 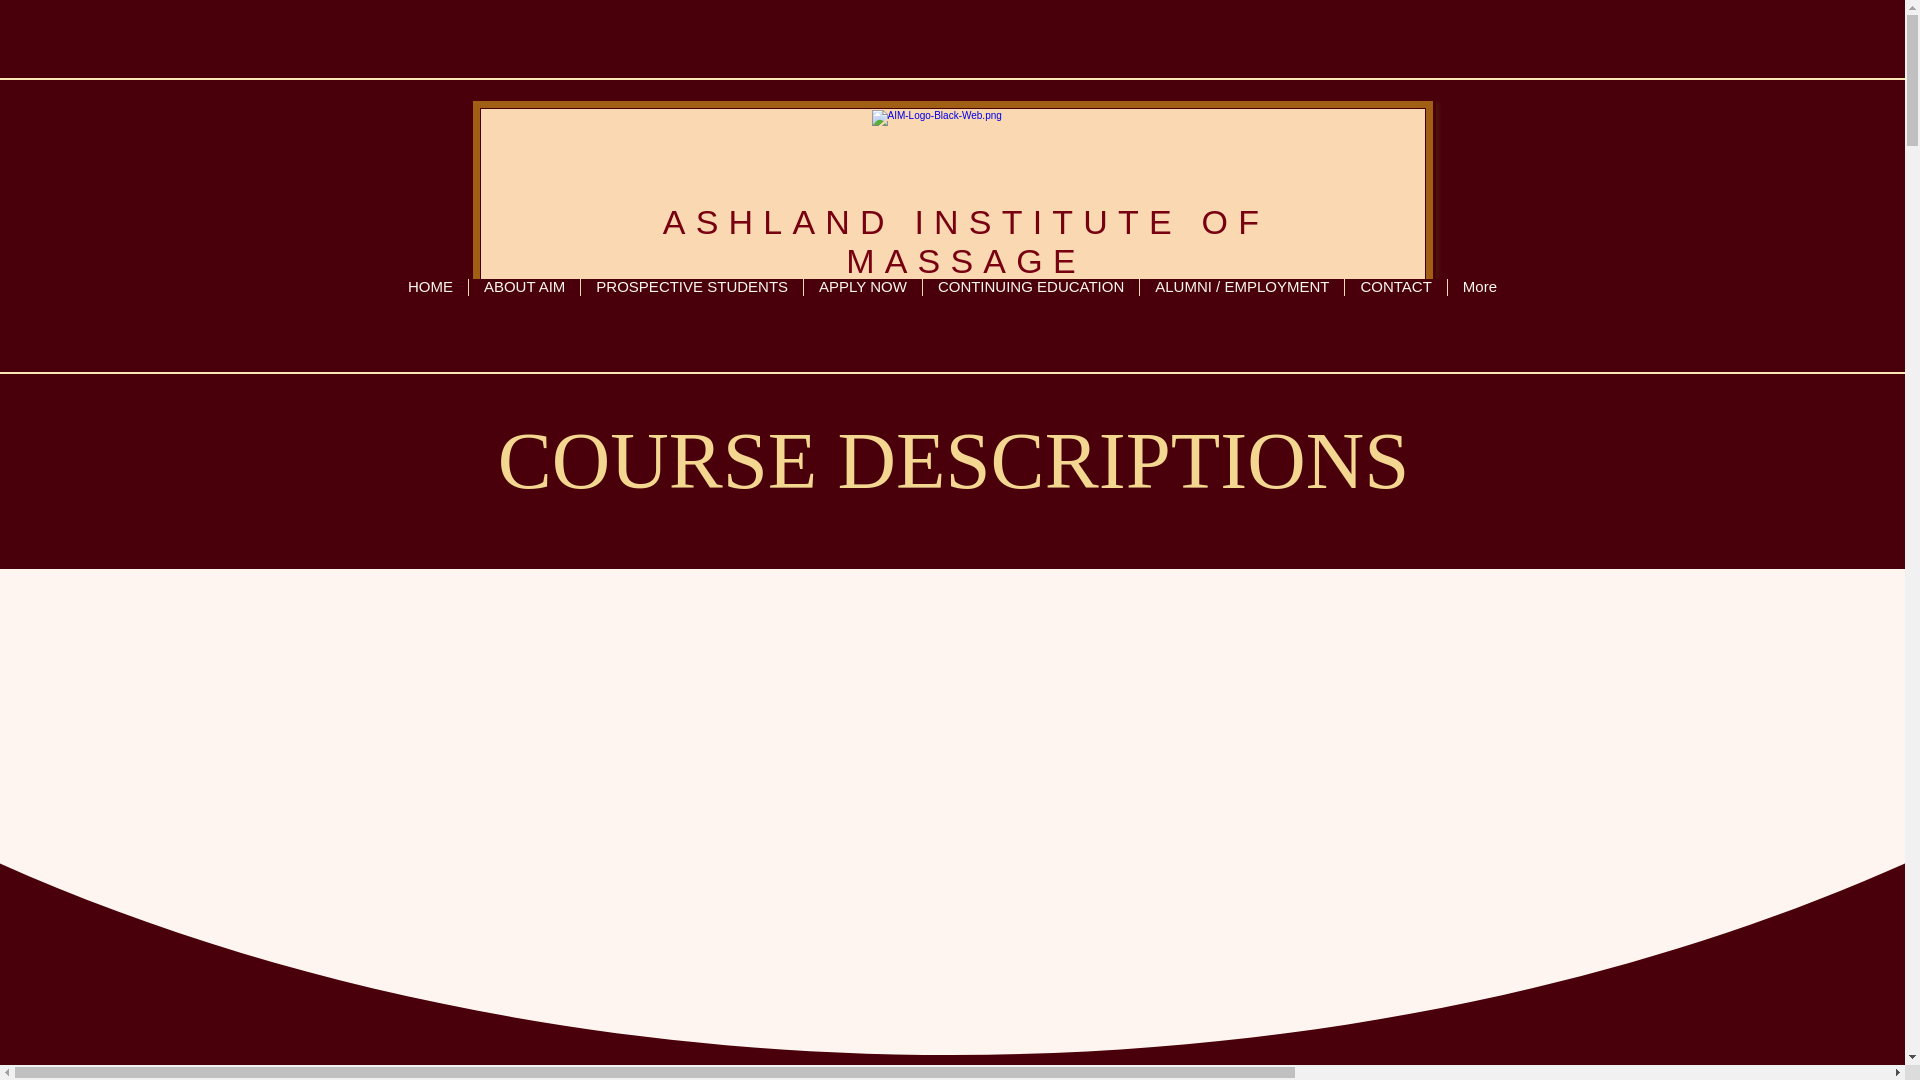 What do you see at coordinates (690, 314) in the screenshot?
I see `PROSPECTIVE STUDENTS` at bounding box center [690, 314].